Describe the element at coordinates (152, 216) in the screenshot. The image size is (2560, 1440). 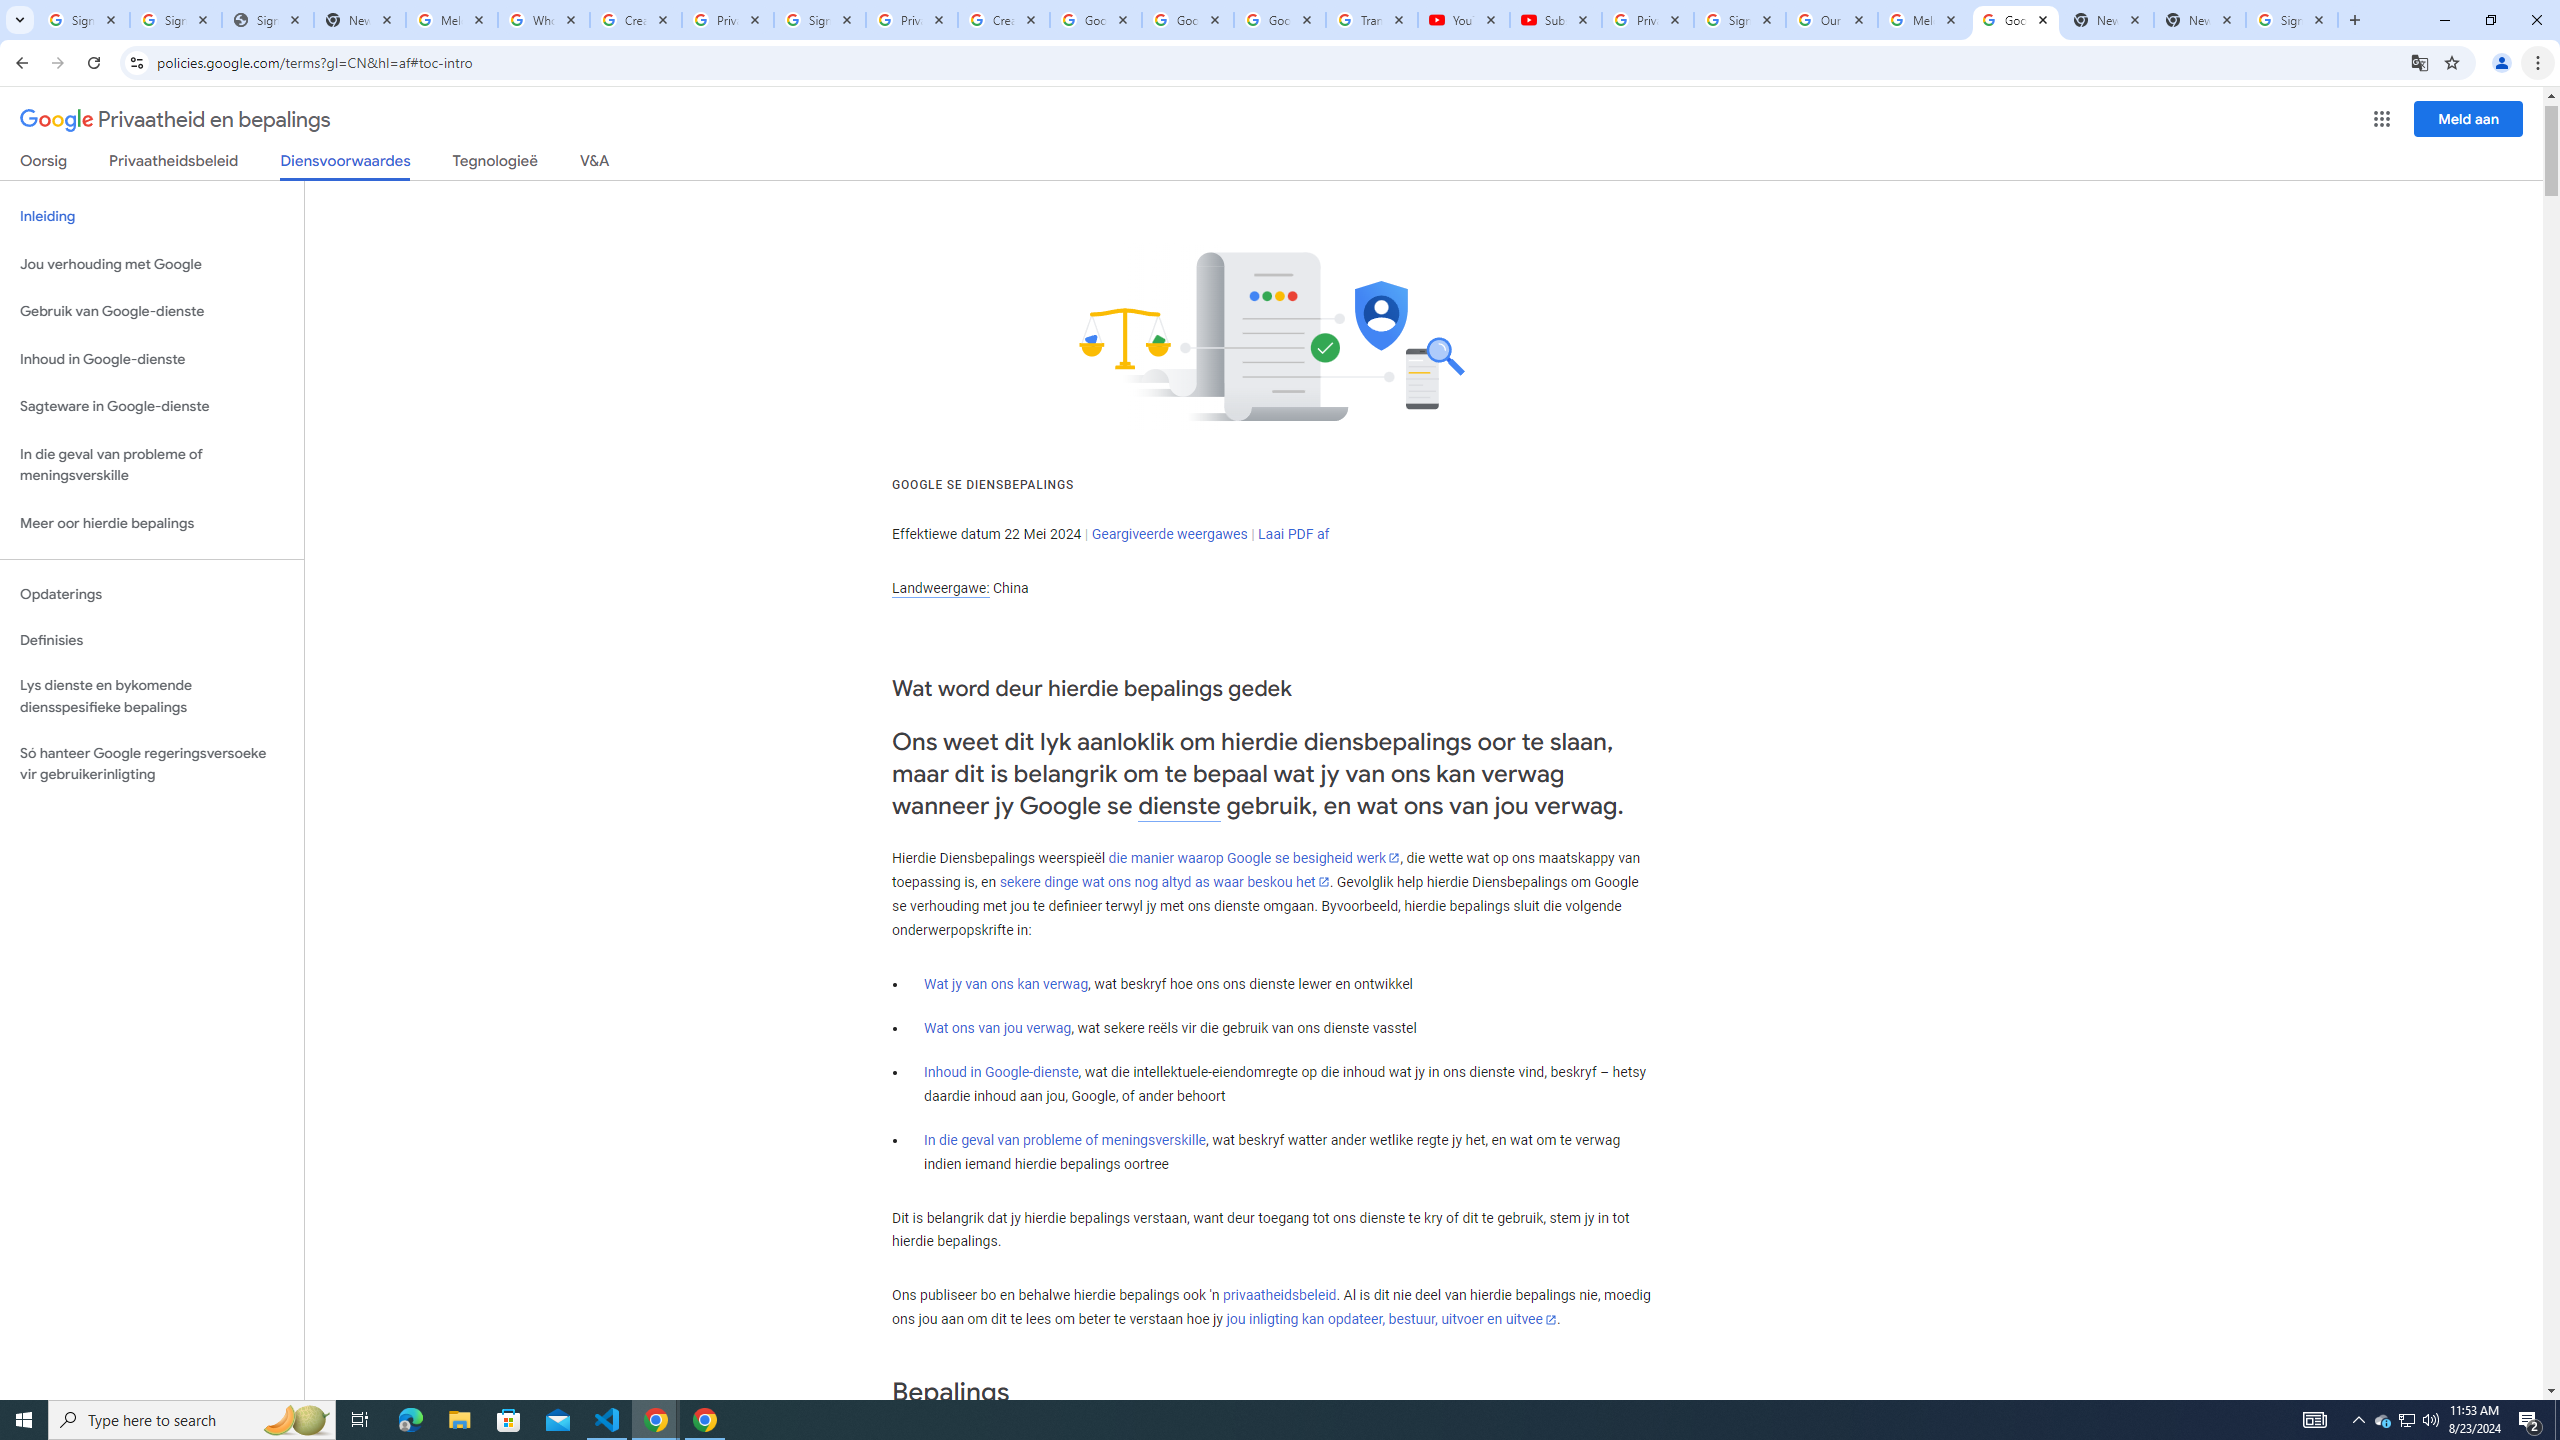
I see `Inleiding` at that location.